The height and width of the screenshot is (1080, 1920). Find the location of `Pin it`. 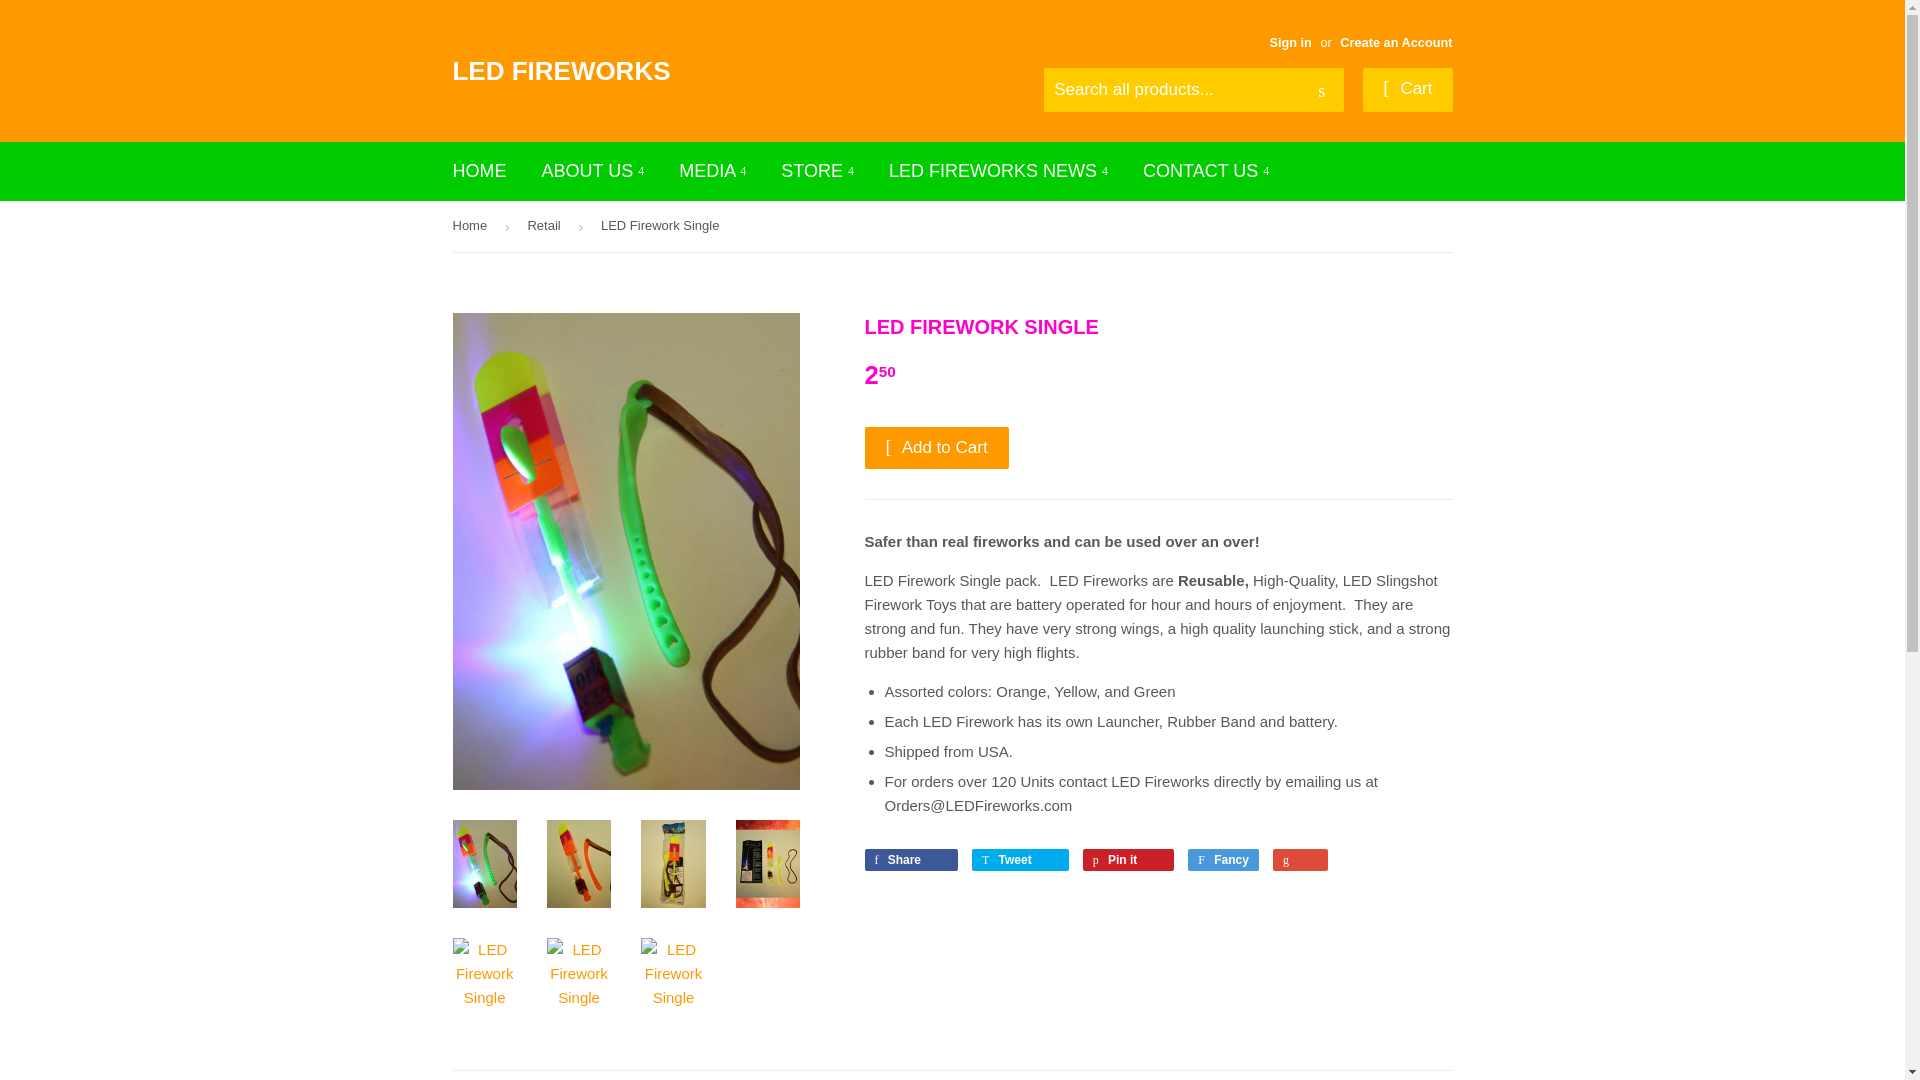

Pin it is located at coordinates (1128, 859).